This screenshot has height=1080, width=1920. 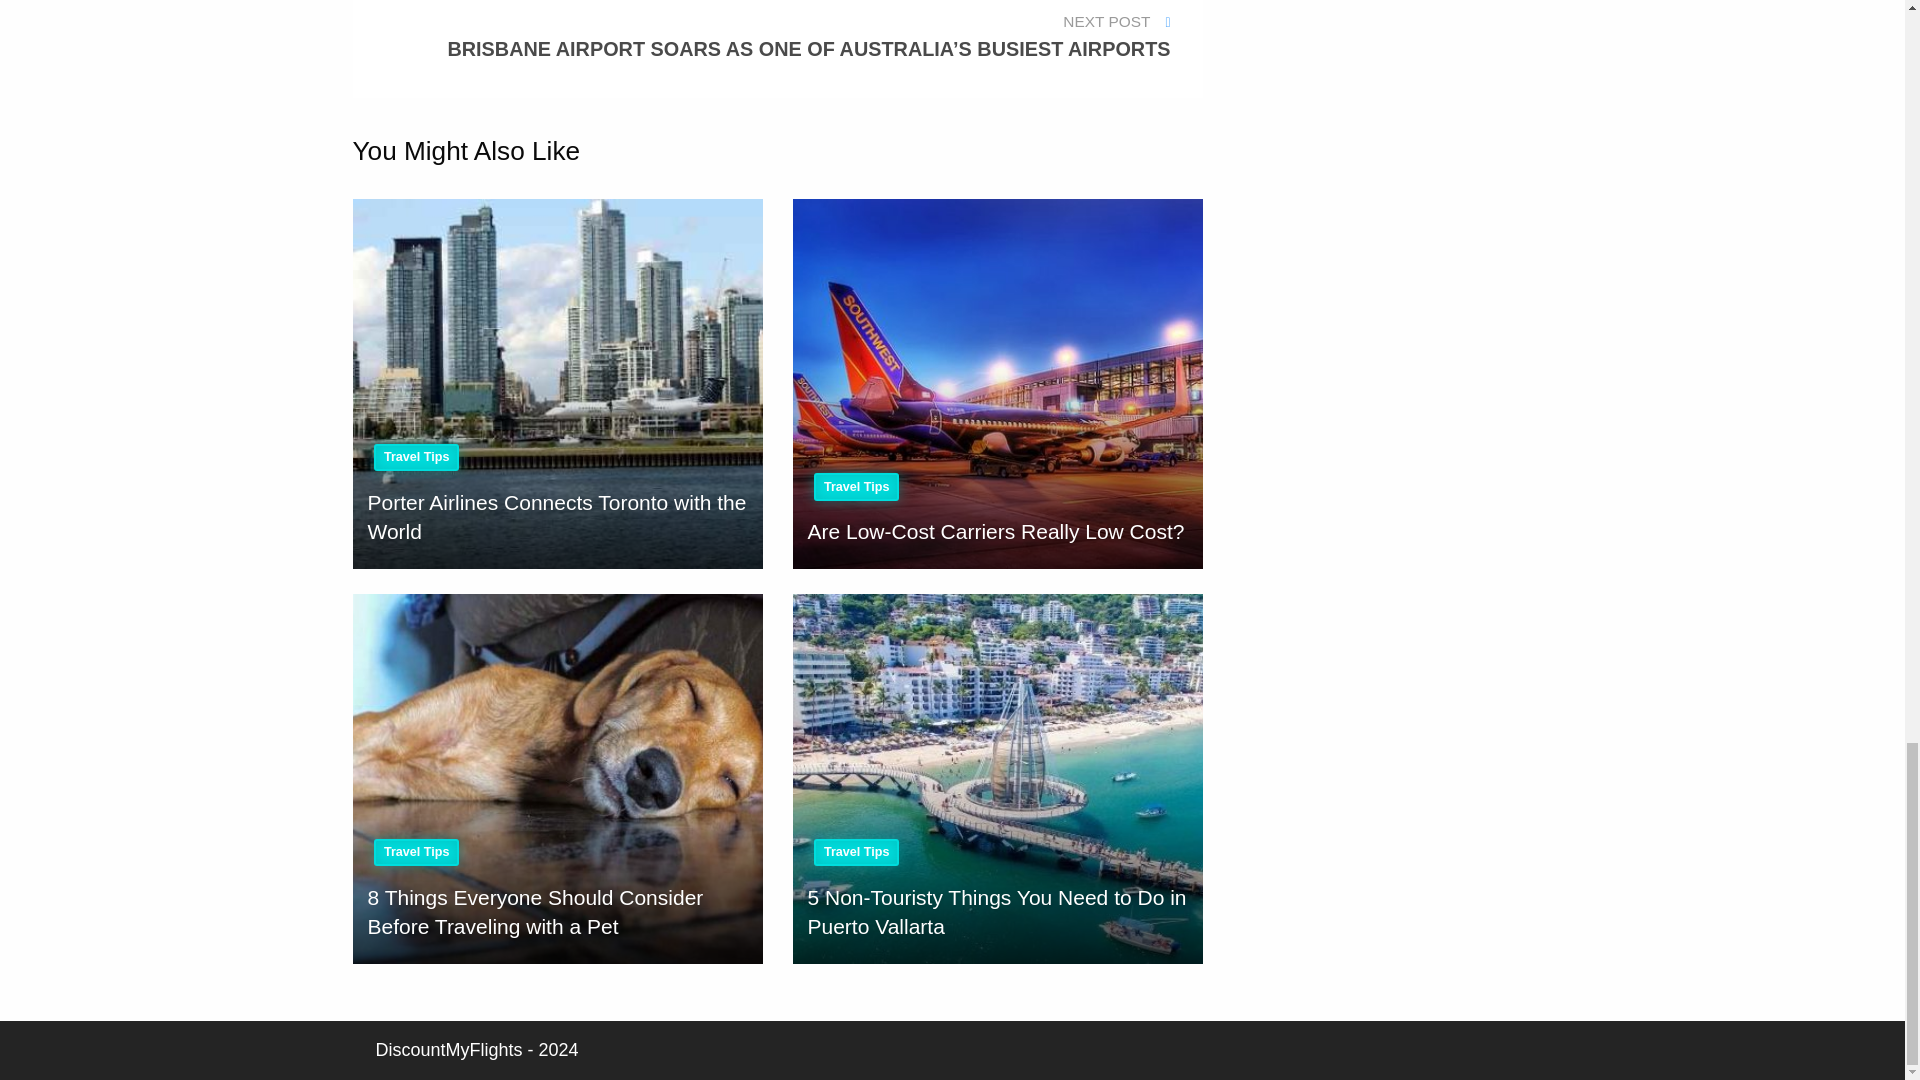 What do you see at coordinates (556, 382) in the screenshot?
I see `Porter Airlines Connects Toronto with the World` at bounding box center [556, 382].